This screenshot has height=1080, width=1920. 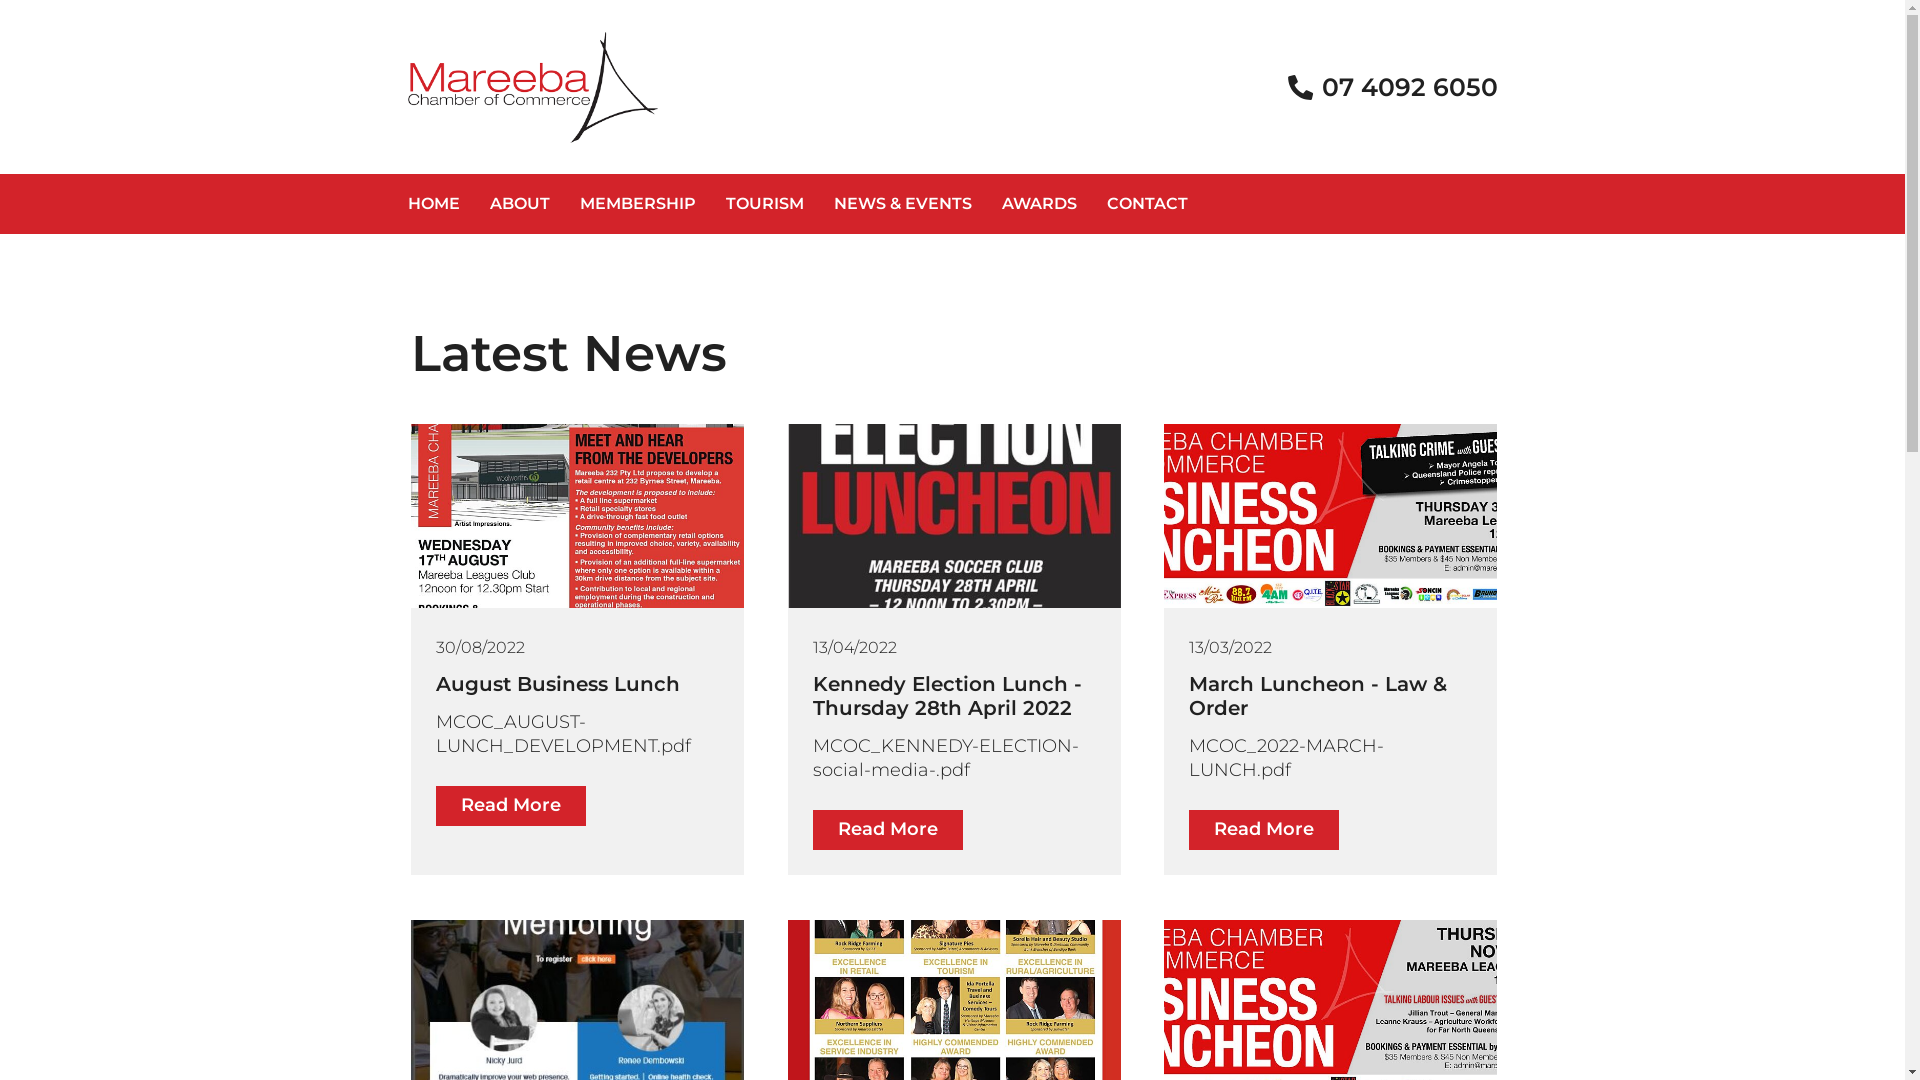 I want to click on HOME, so click(x=433, y=204).